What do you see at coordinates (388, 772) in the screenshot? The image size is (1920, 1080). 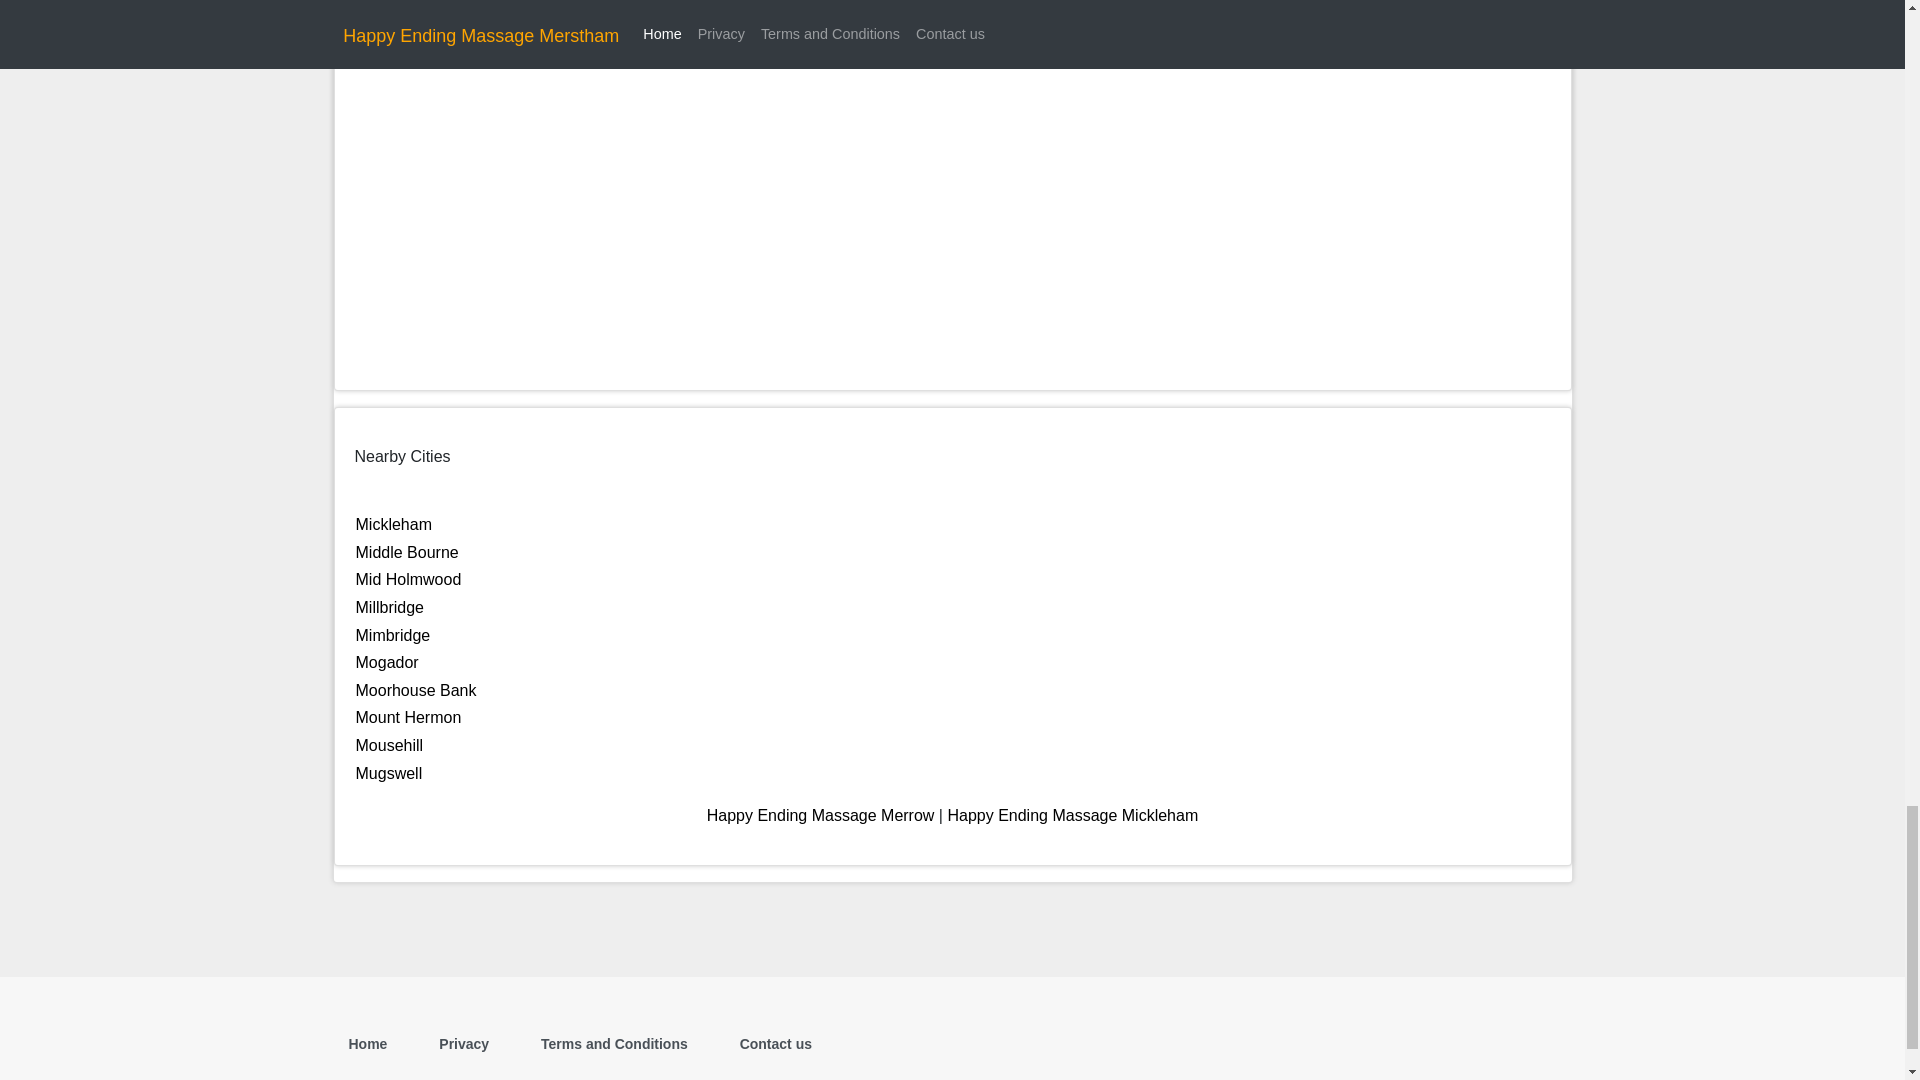 I see `Mugswell` at bounding box center [388, 772].